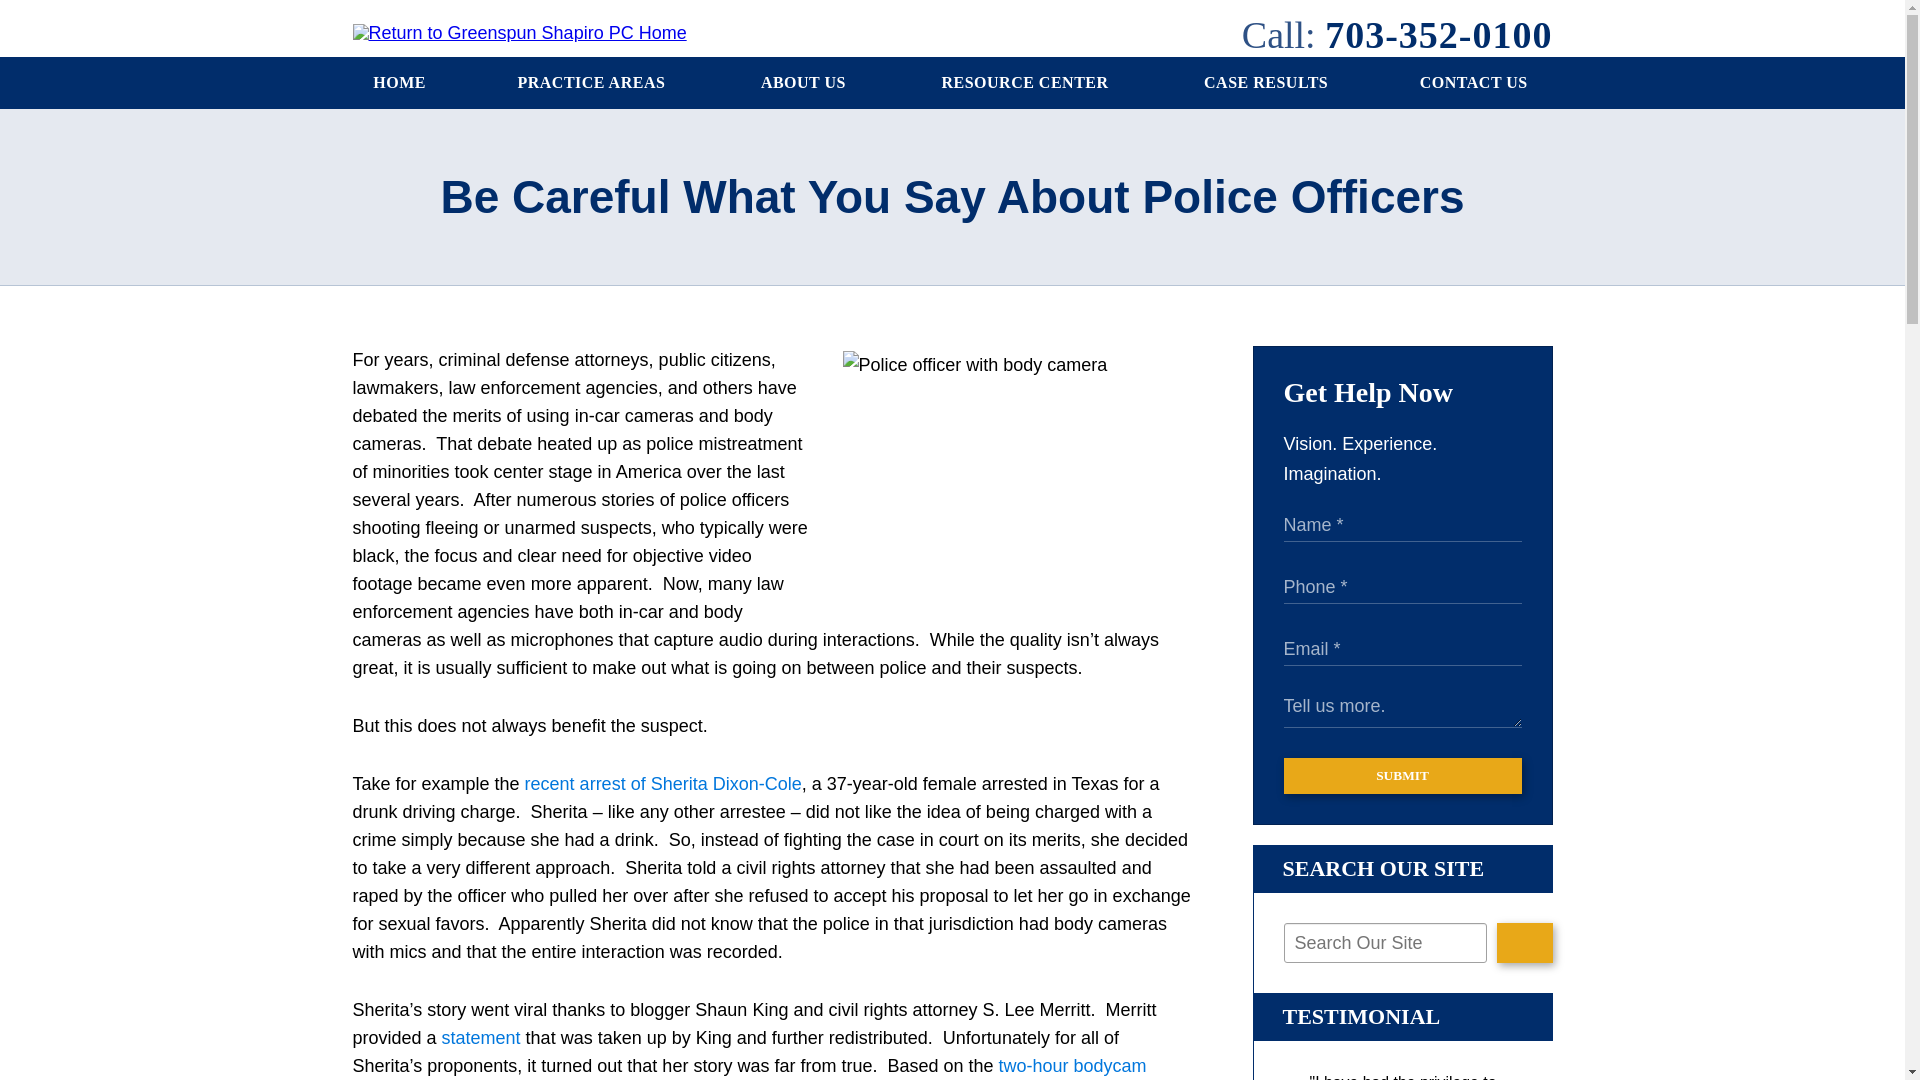 The width and height of the screenshot is (1920, 1080). Describe the element at coordinates (1524, 943) in the screenshot. I see `Search` at that location.